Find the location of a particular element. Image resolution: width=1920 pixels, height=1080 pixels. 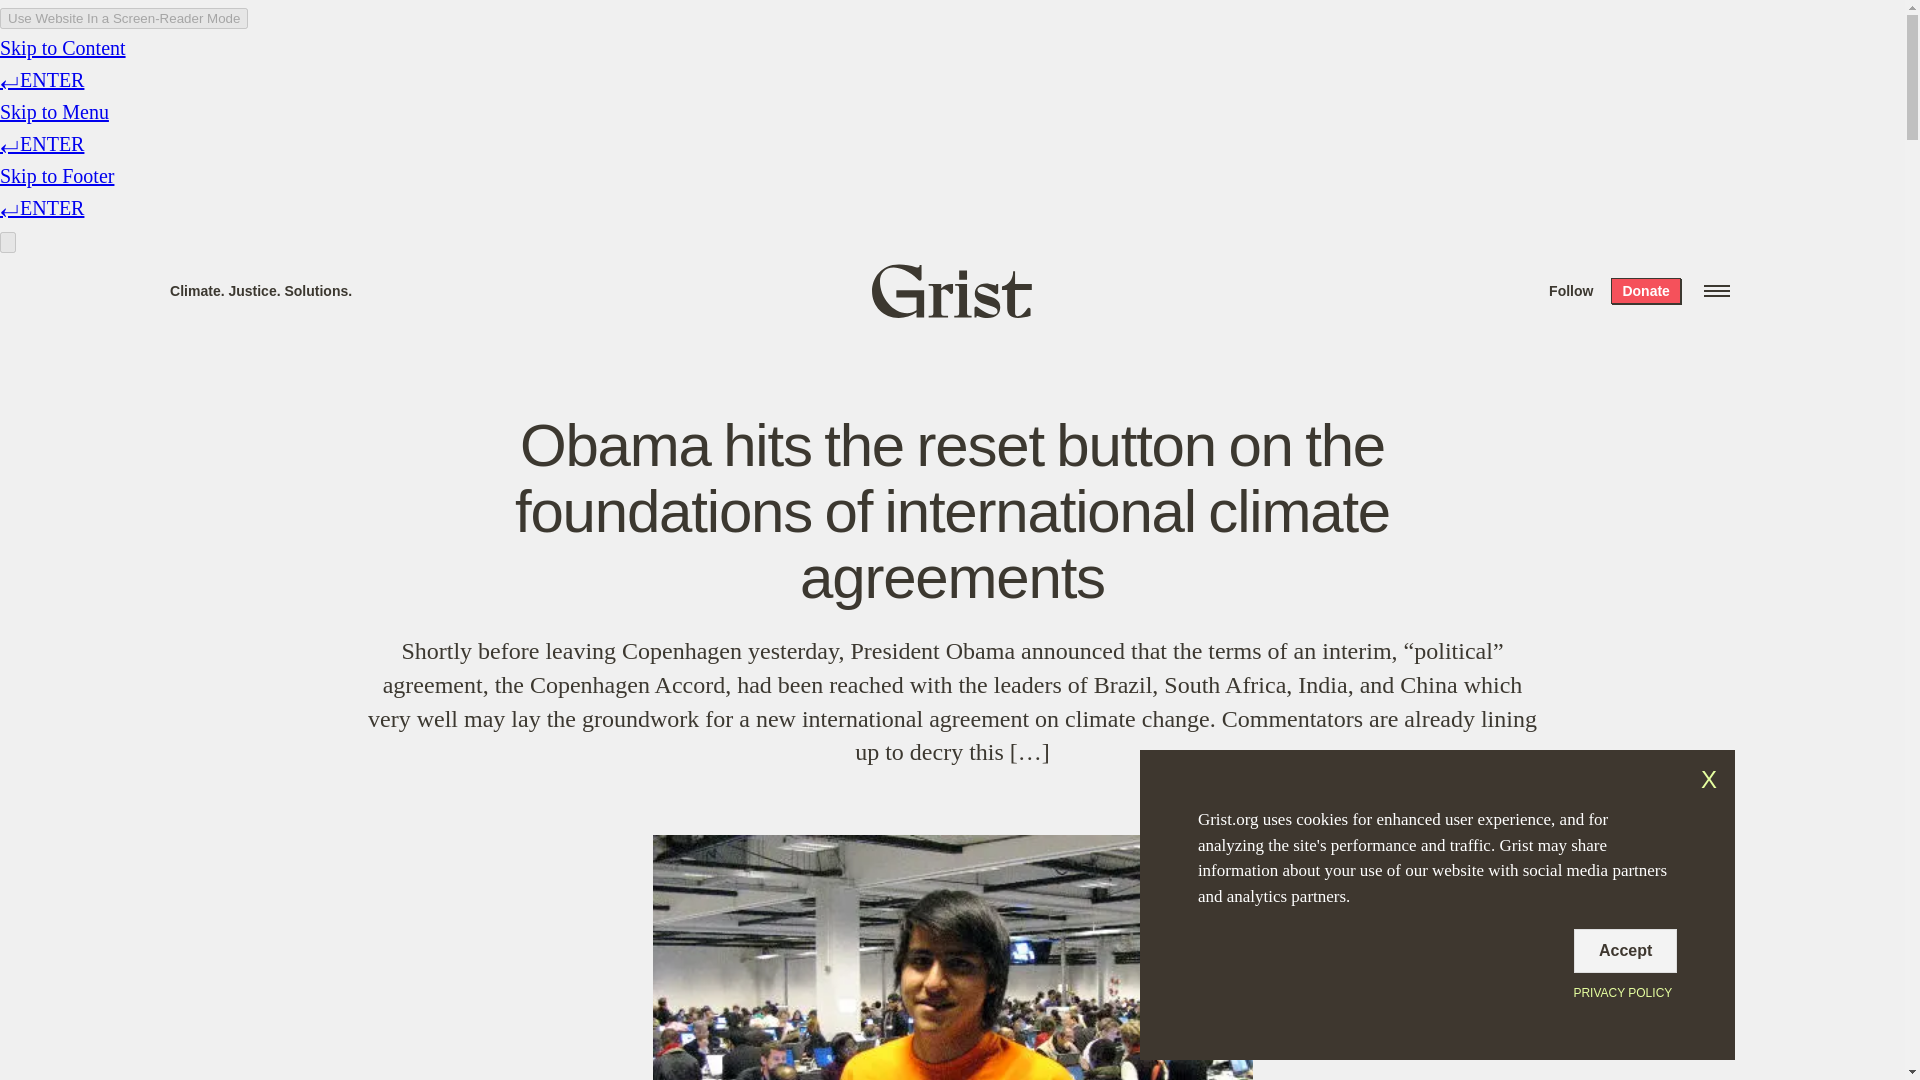

Donate is located at coordinates (1645, 290).